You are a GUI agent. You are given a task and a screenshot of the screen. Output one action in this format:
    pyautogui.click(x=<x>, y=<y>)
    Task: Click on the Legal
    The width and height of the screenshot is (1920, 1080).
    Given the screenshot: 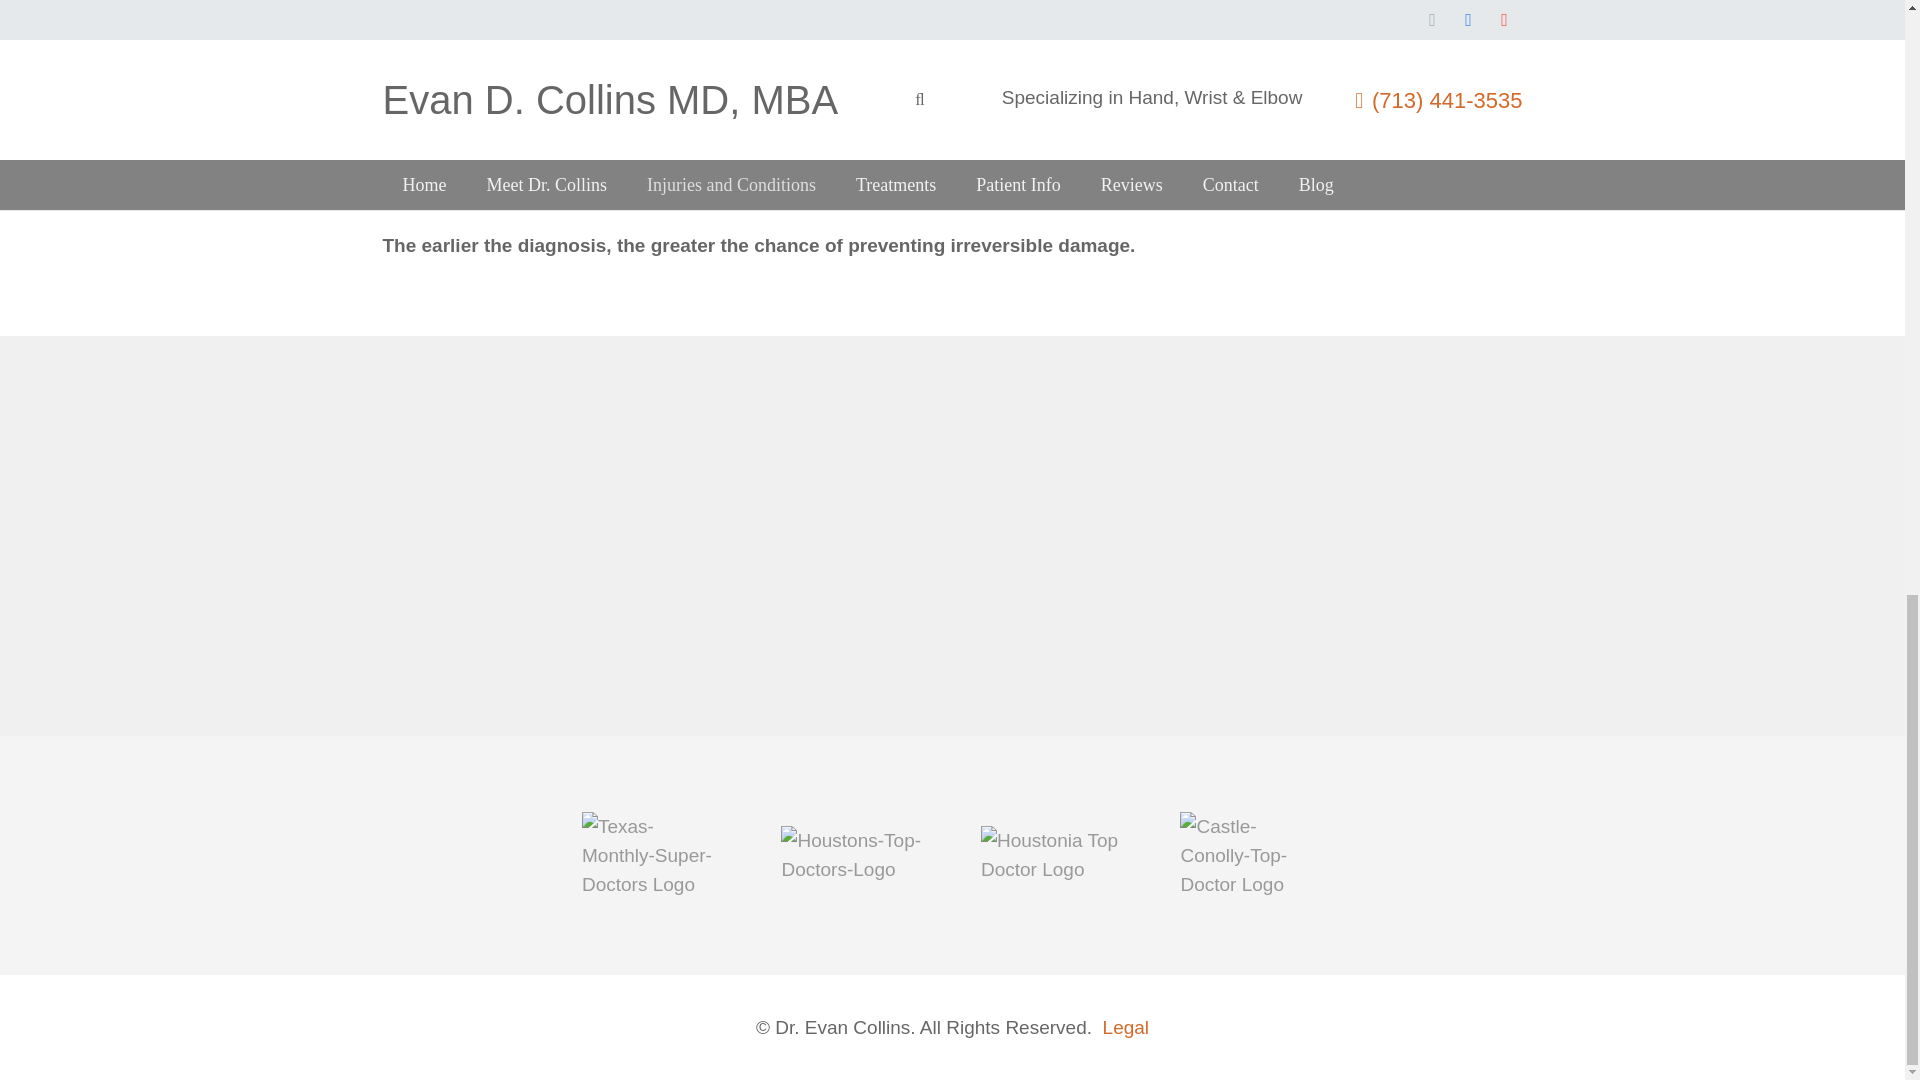 What is the action you would take?
    pyautogui.click(x=1126, y=1027)
    